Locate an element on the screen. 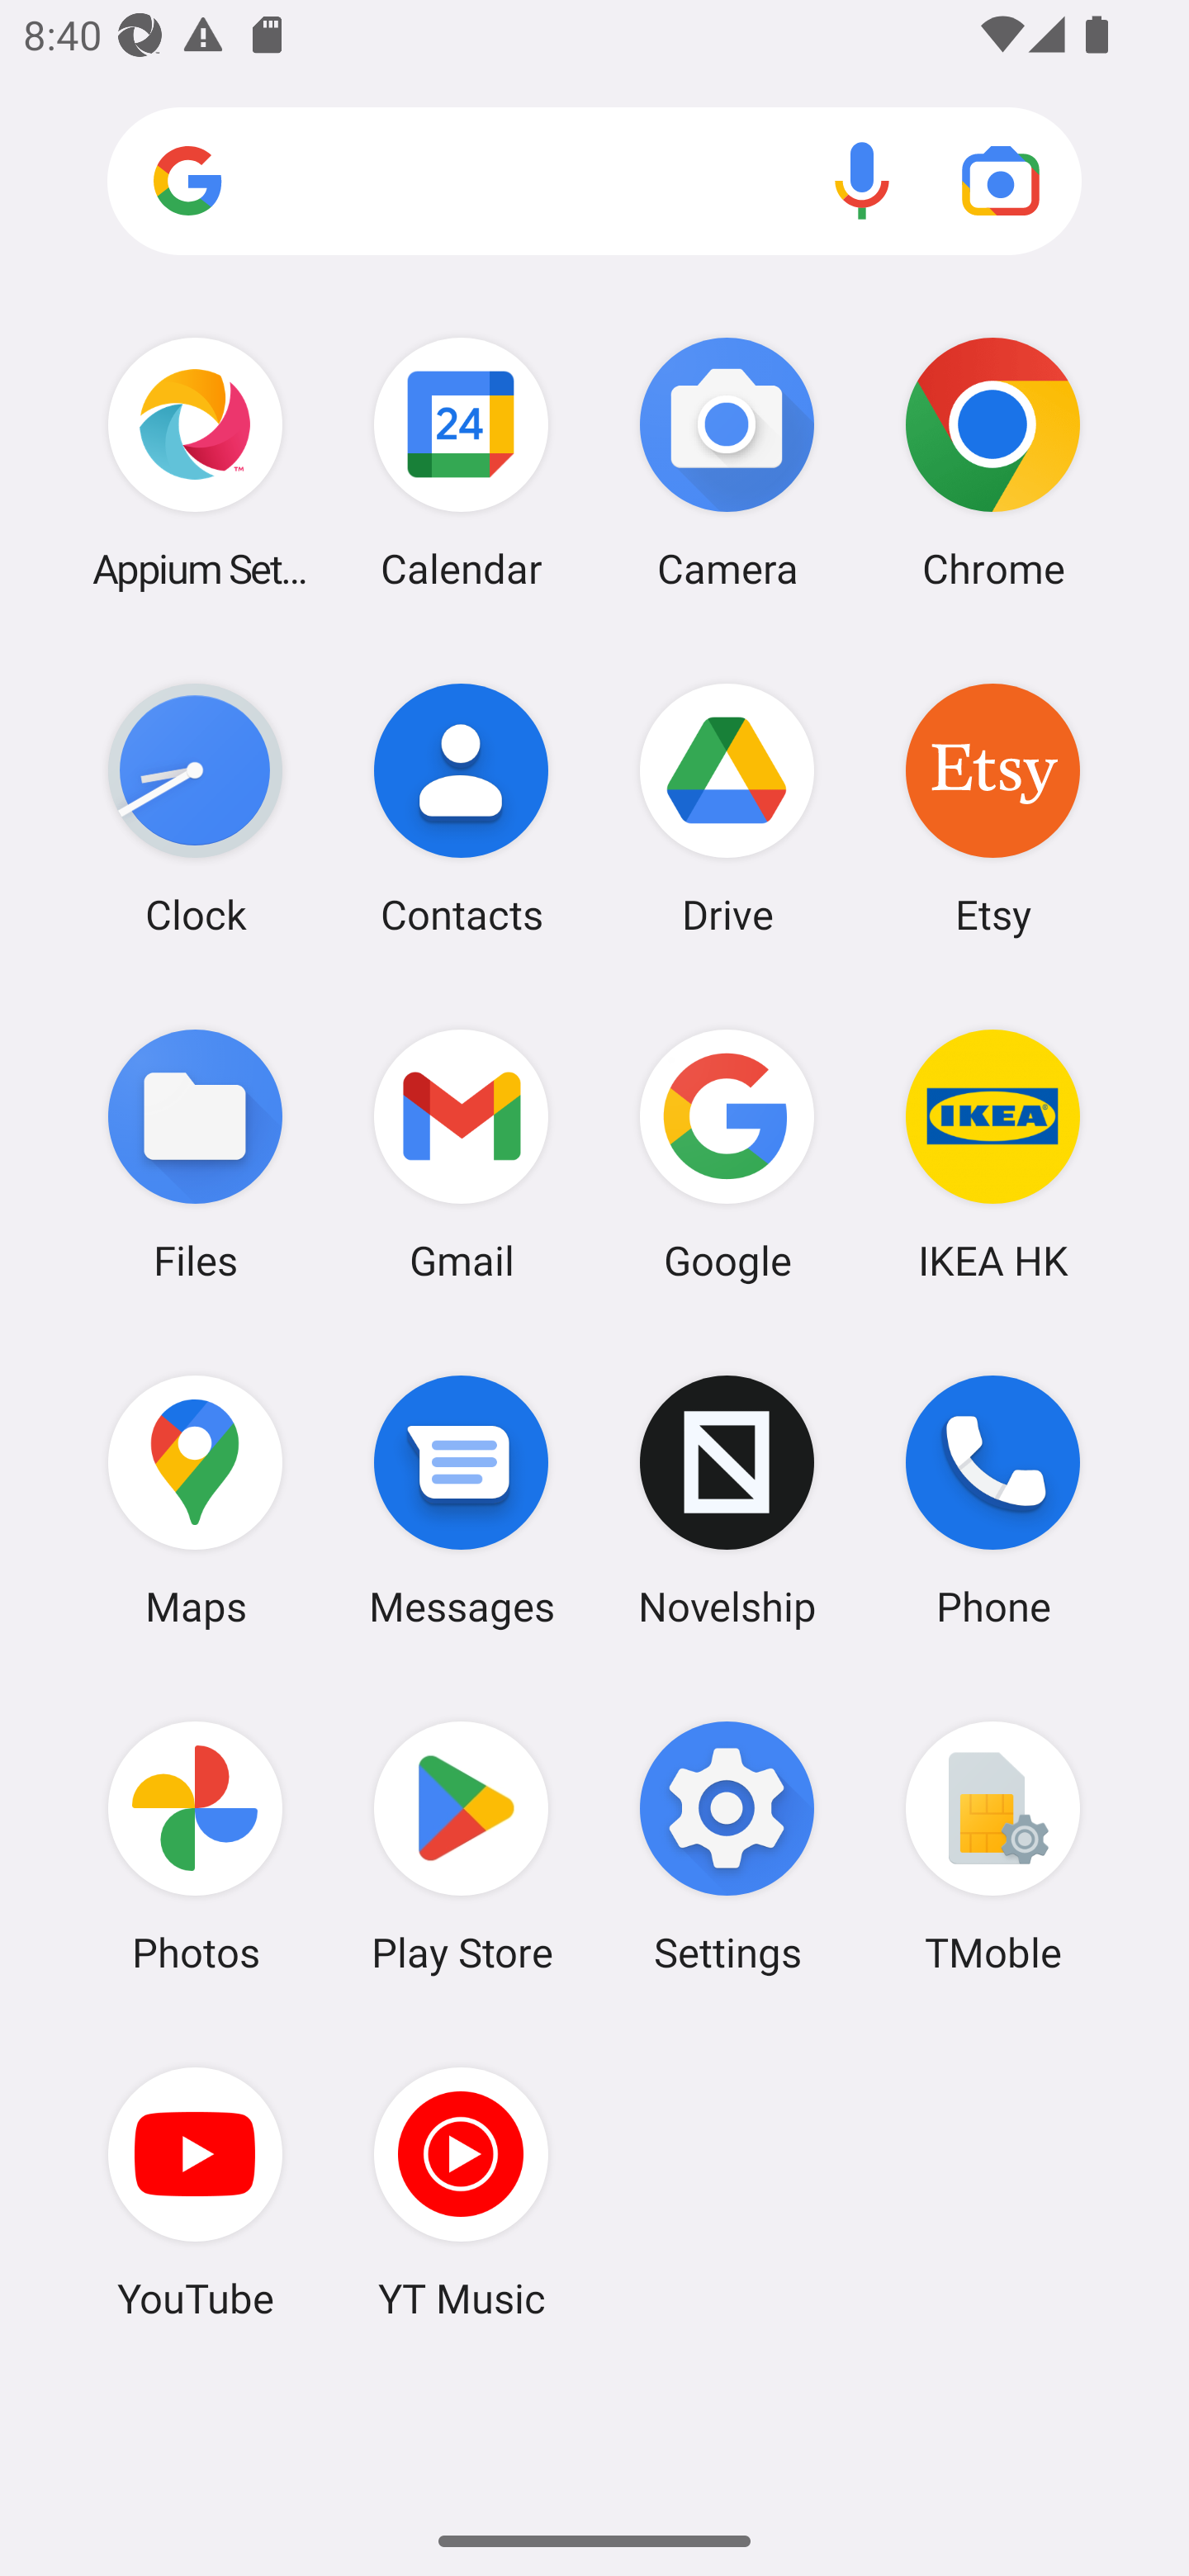  YT Music is located at coordinates (461, 2192).